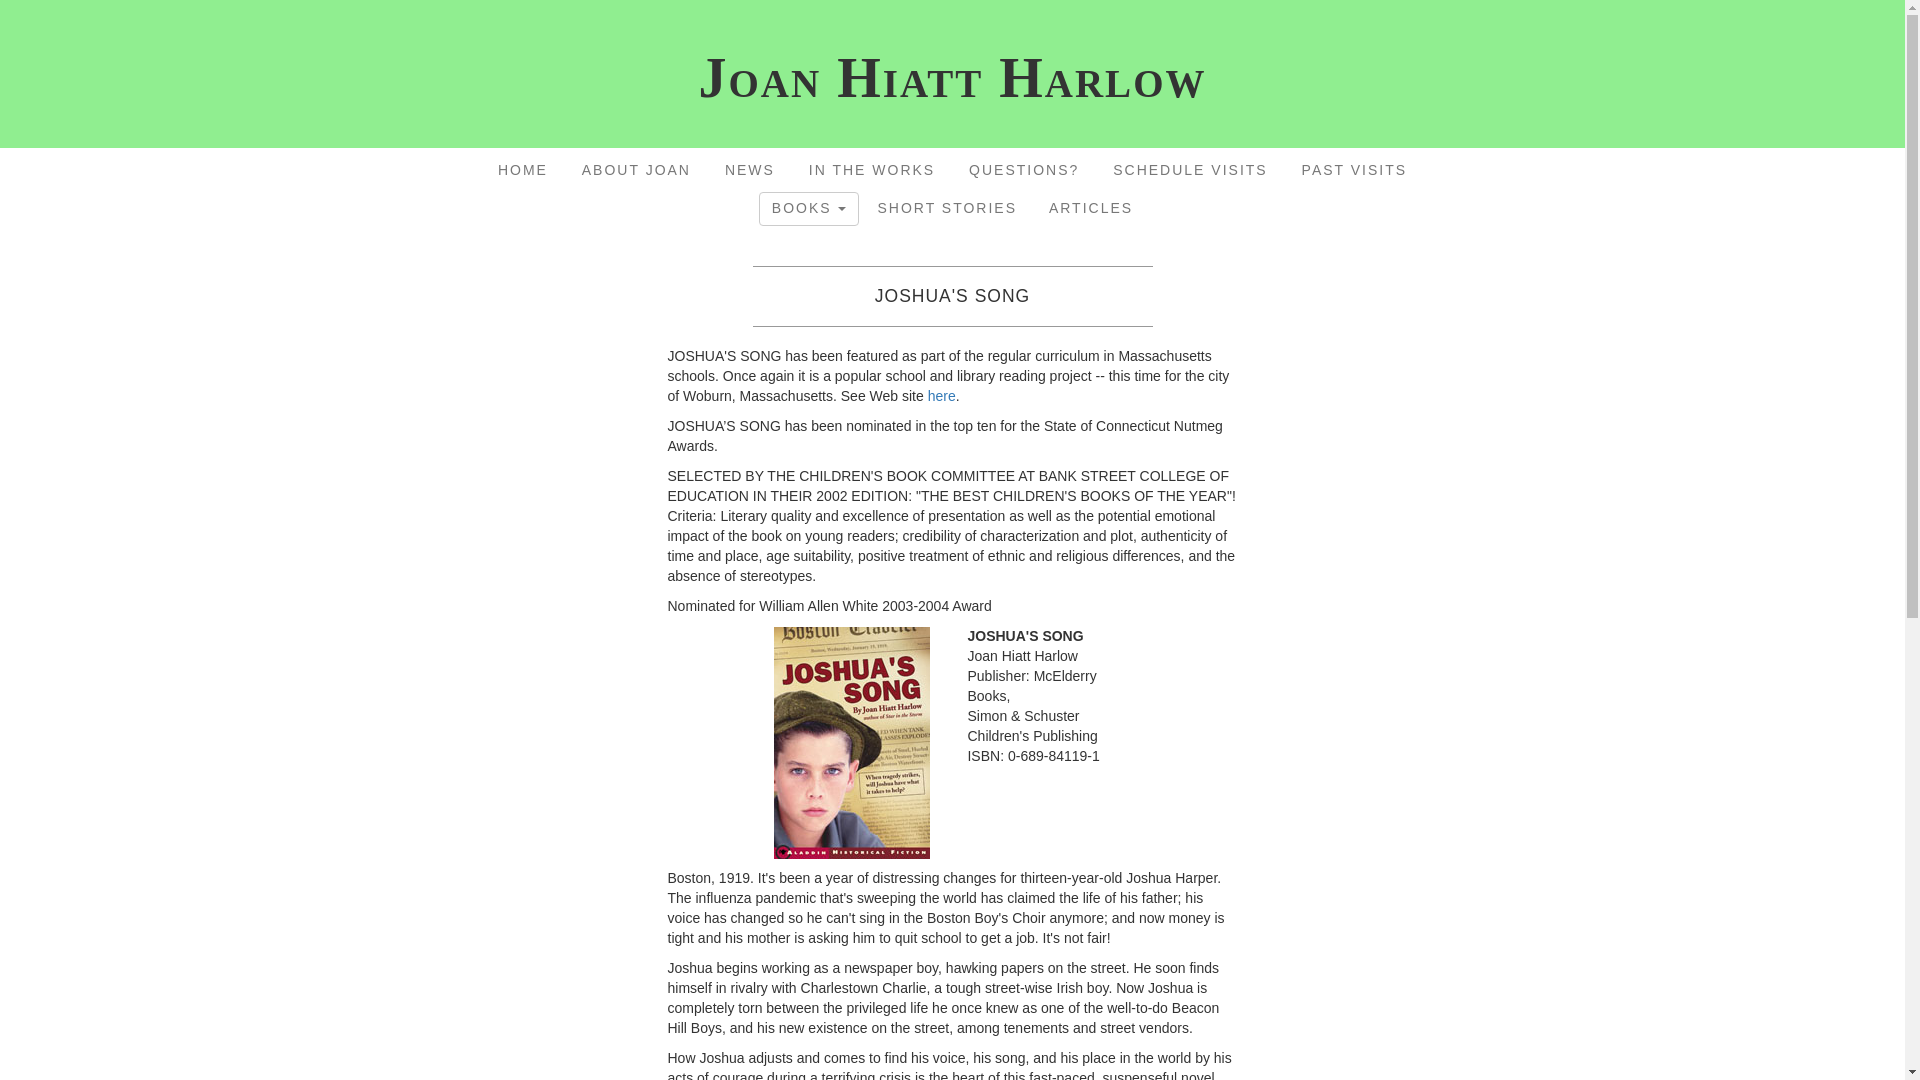  What do you see at coordinates (636, 170) in the screenshot?
I see `ABOUT JOAN` at bounding box center [636, 170].